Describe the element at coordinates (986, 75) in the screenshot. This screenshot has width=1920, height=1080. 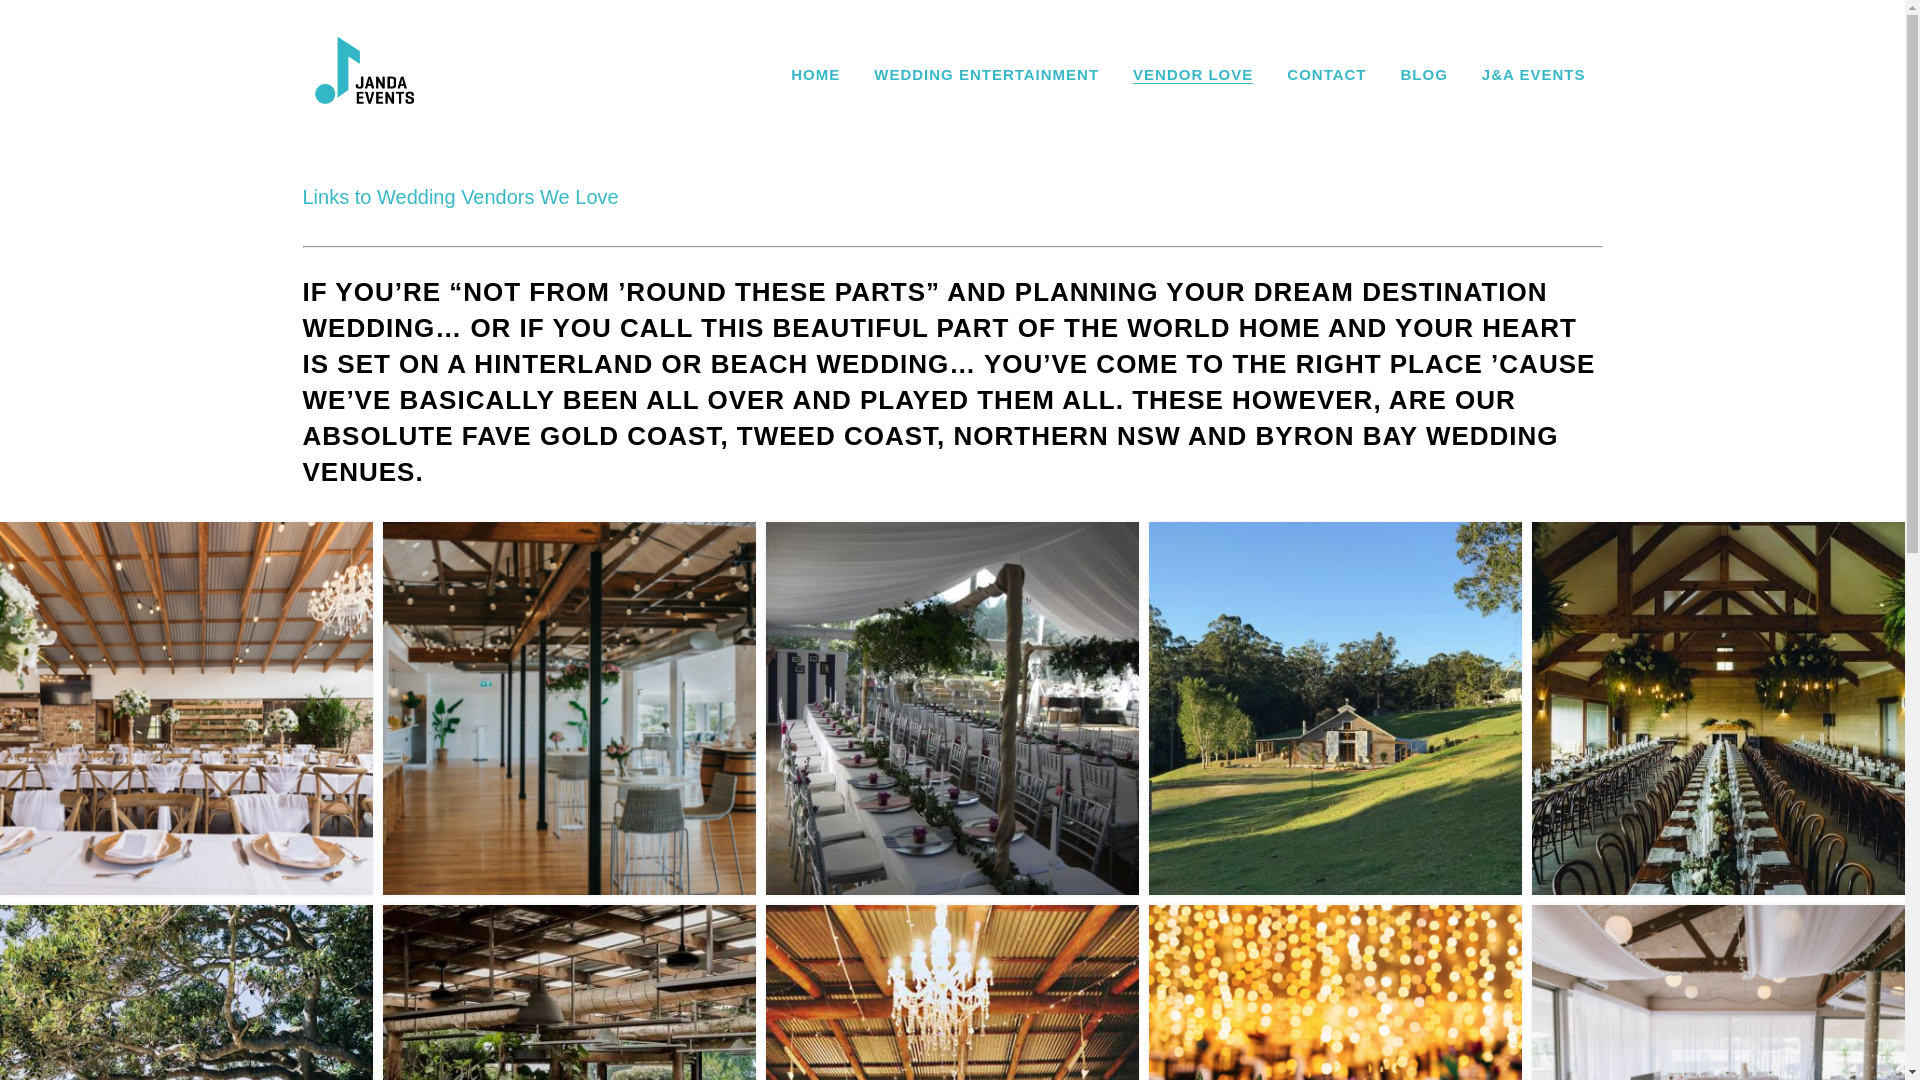
I see `WEDDING ENTERTAINMENT` at that location.